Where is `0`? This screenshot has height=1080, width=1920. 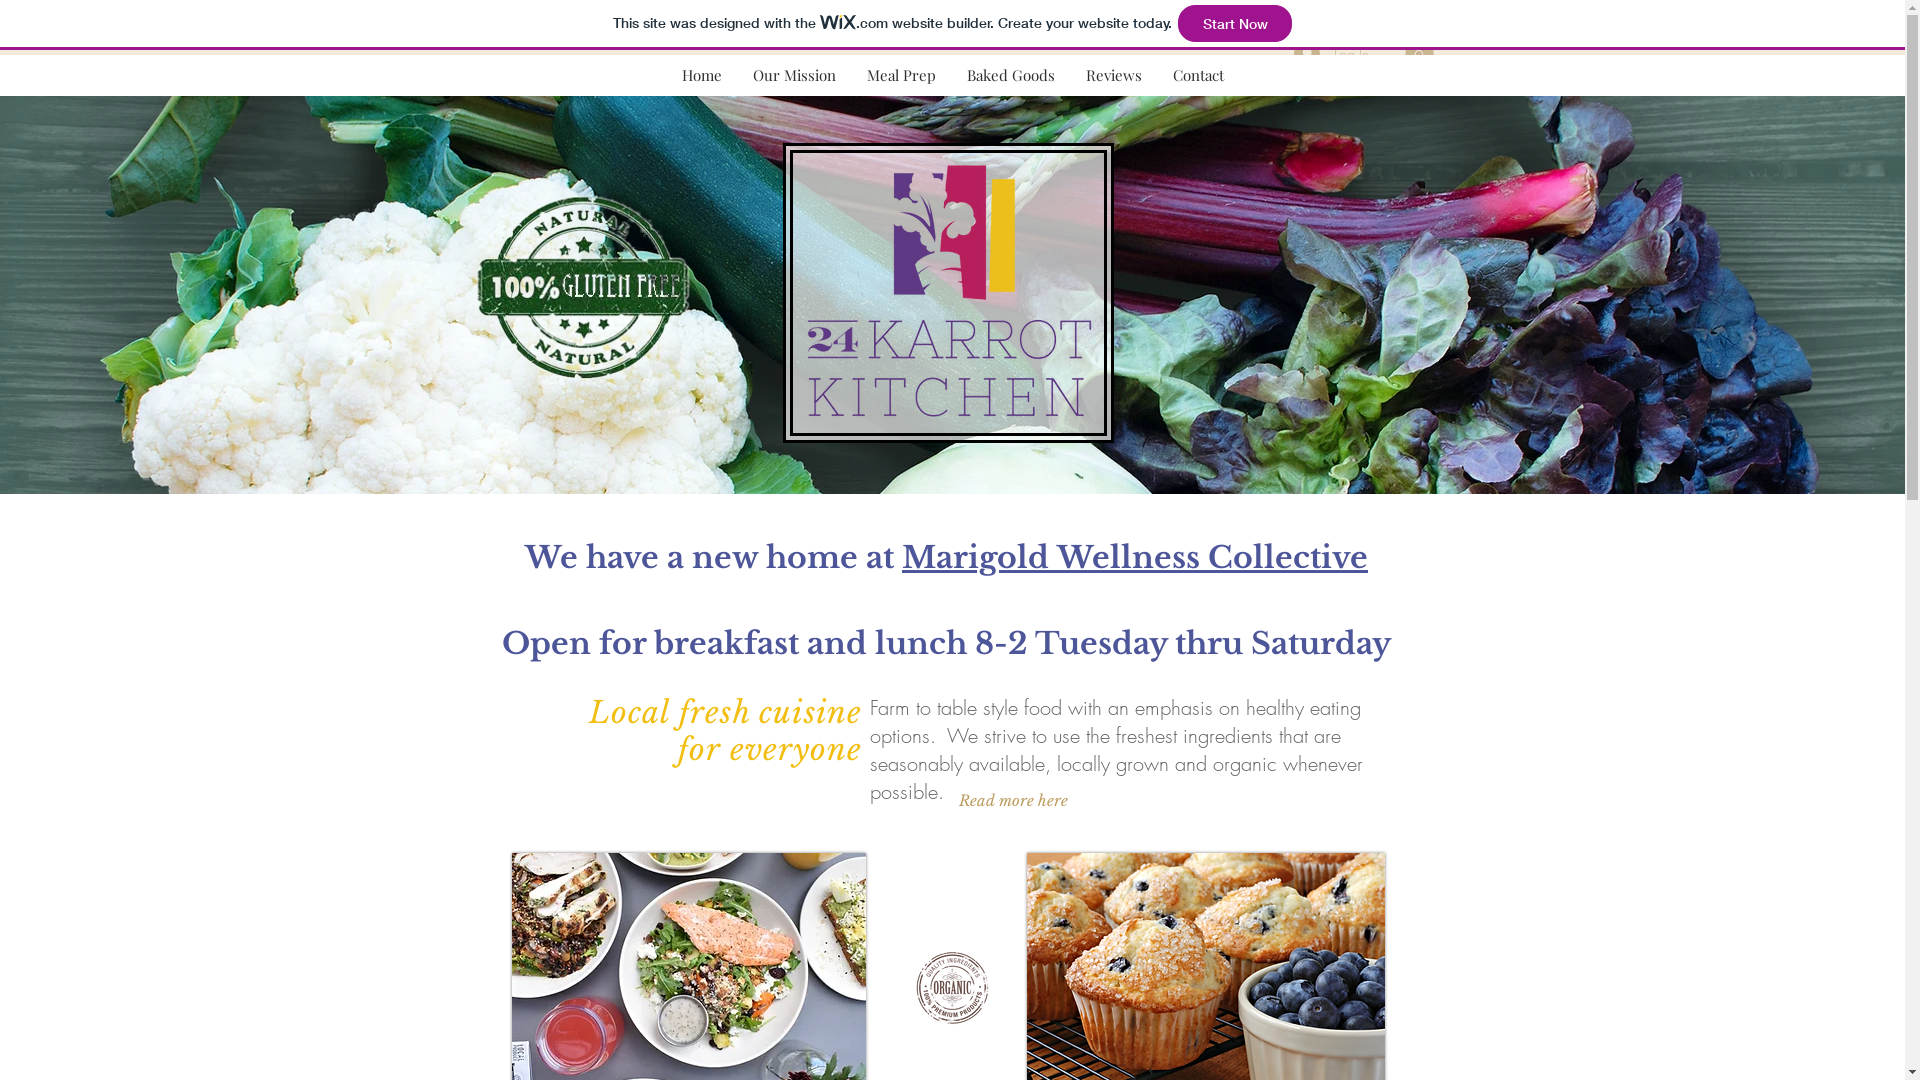
0 is located at coordinates (1418, 52).